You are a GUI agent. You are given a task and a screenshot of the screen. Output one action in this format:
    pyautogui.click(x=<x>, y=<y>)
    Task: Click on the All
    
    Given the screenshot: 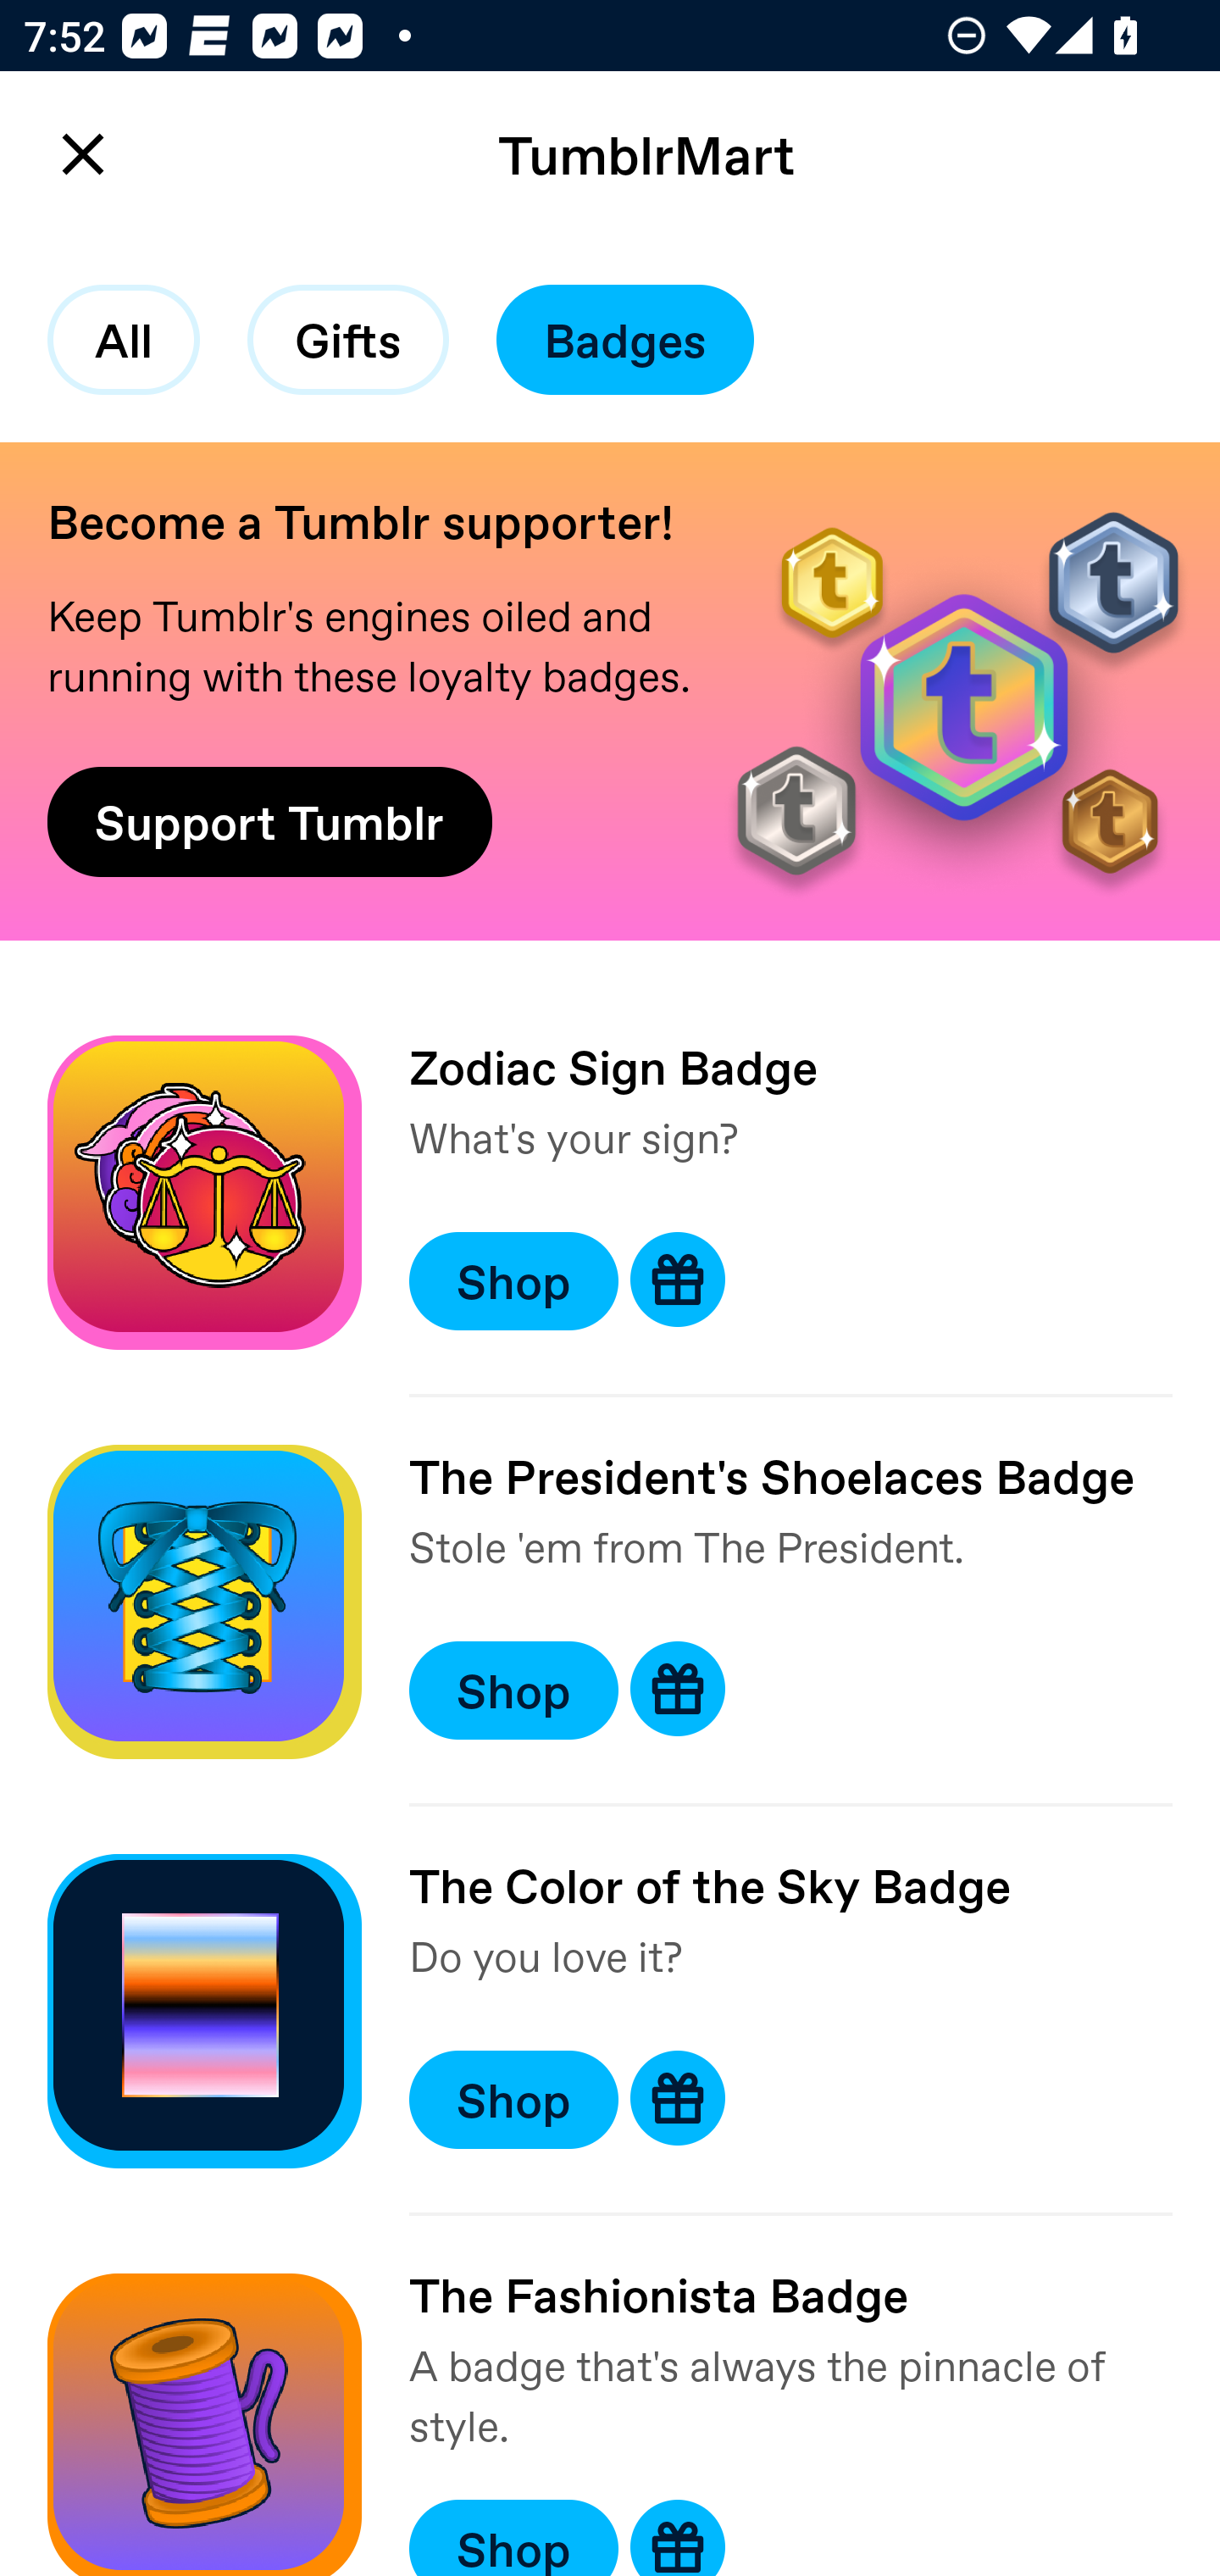 What is the action you would take?
    pyautogui.click(x=124, y=340)
    